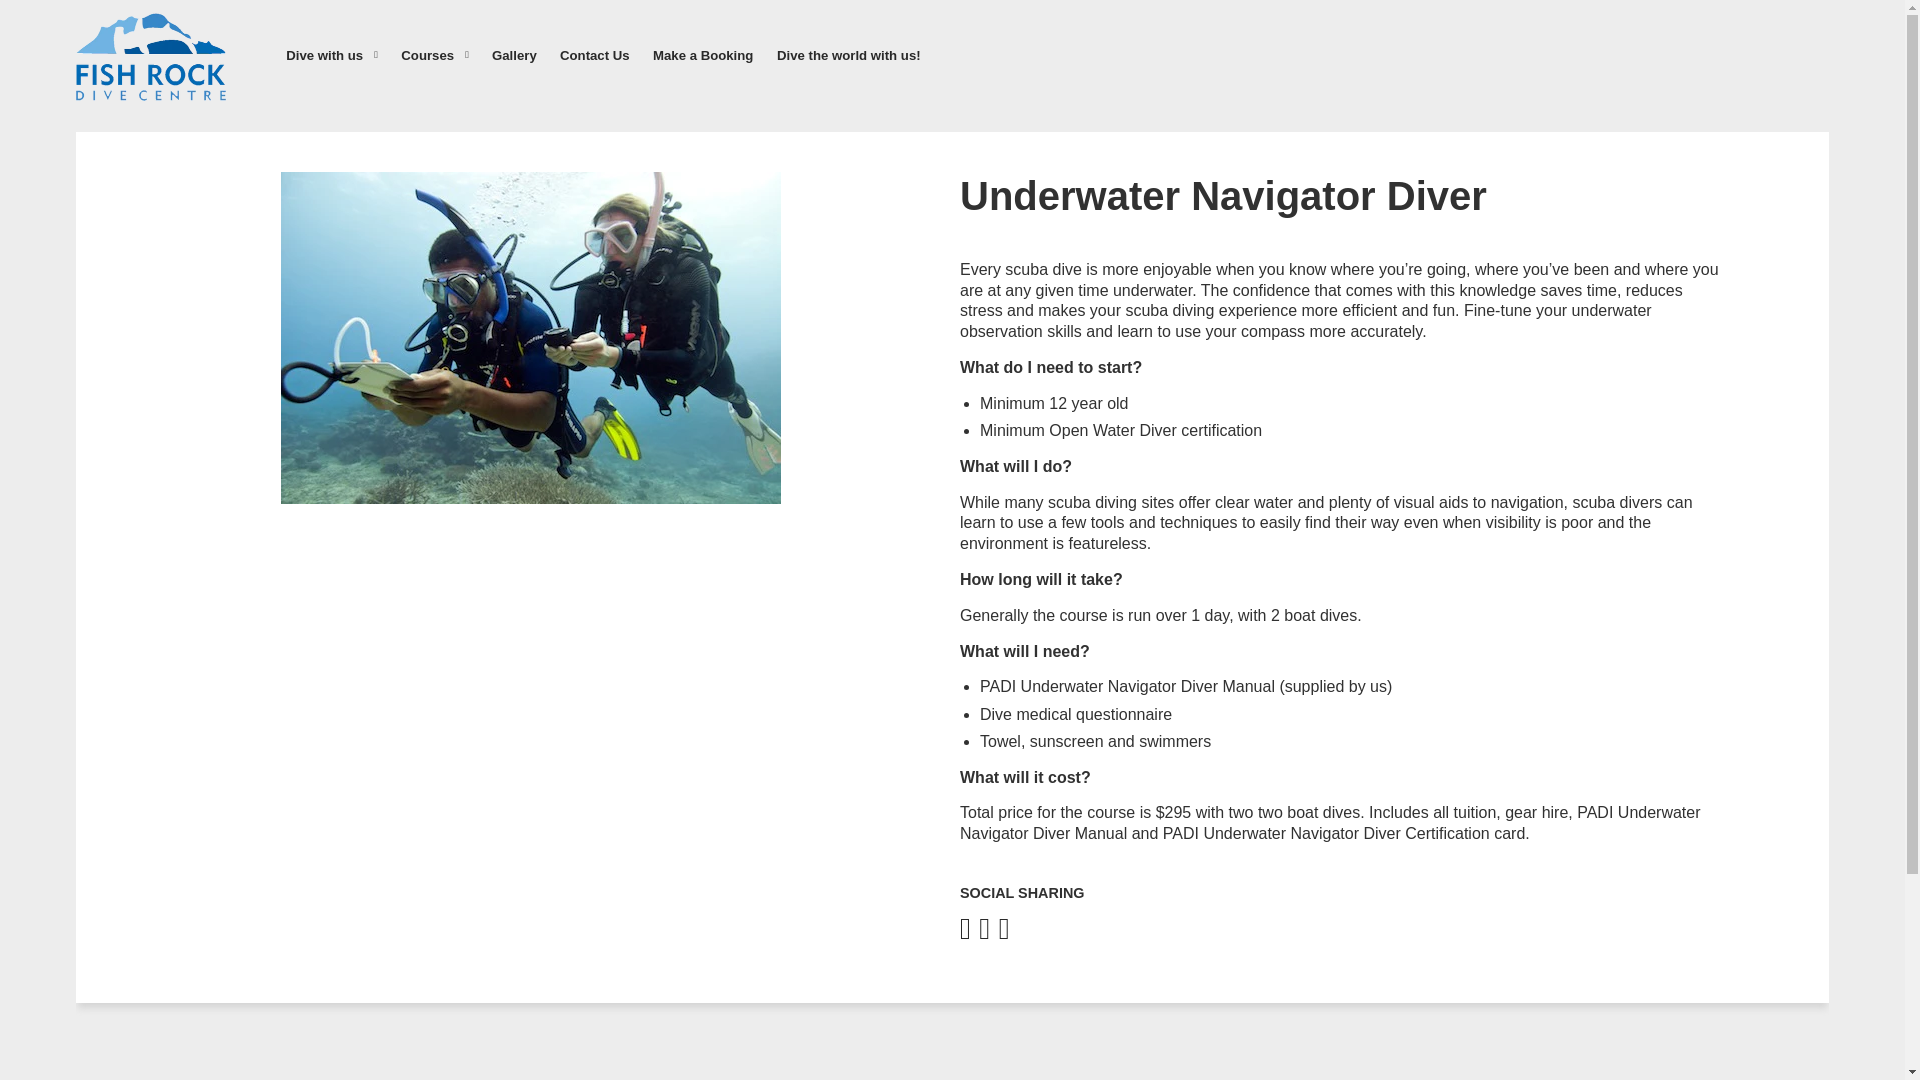  I want to click on Dive with us, so click(332, 56).